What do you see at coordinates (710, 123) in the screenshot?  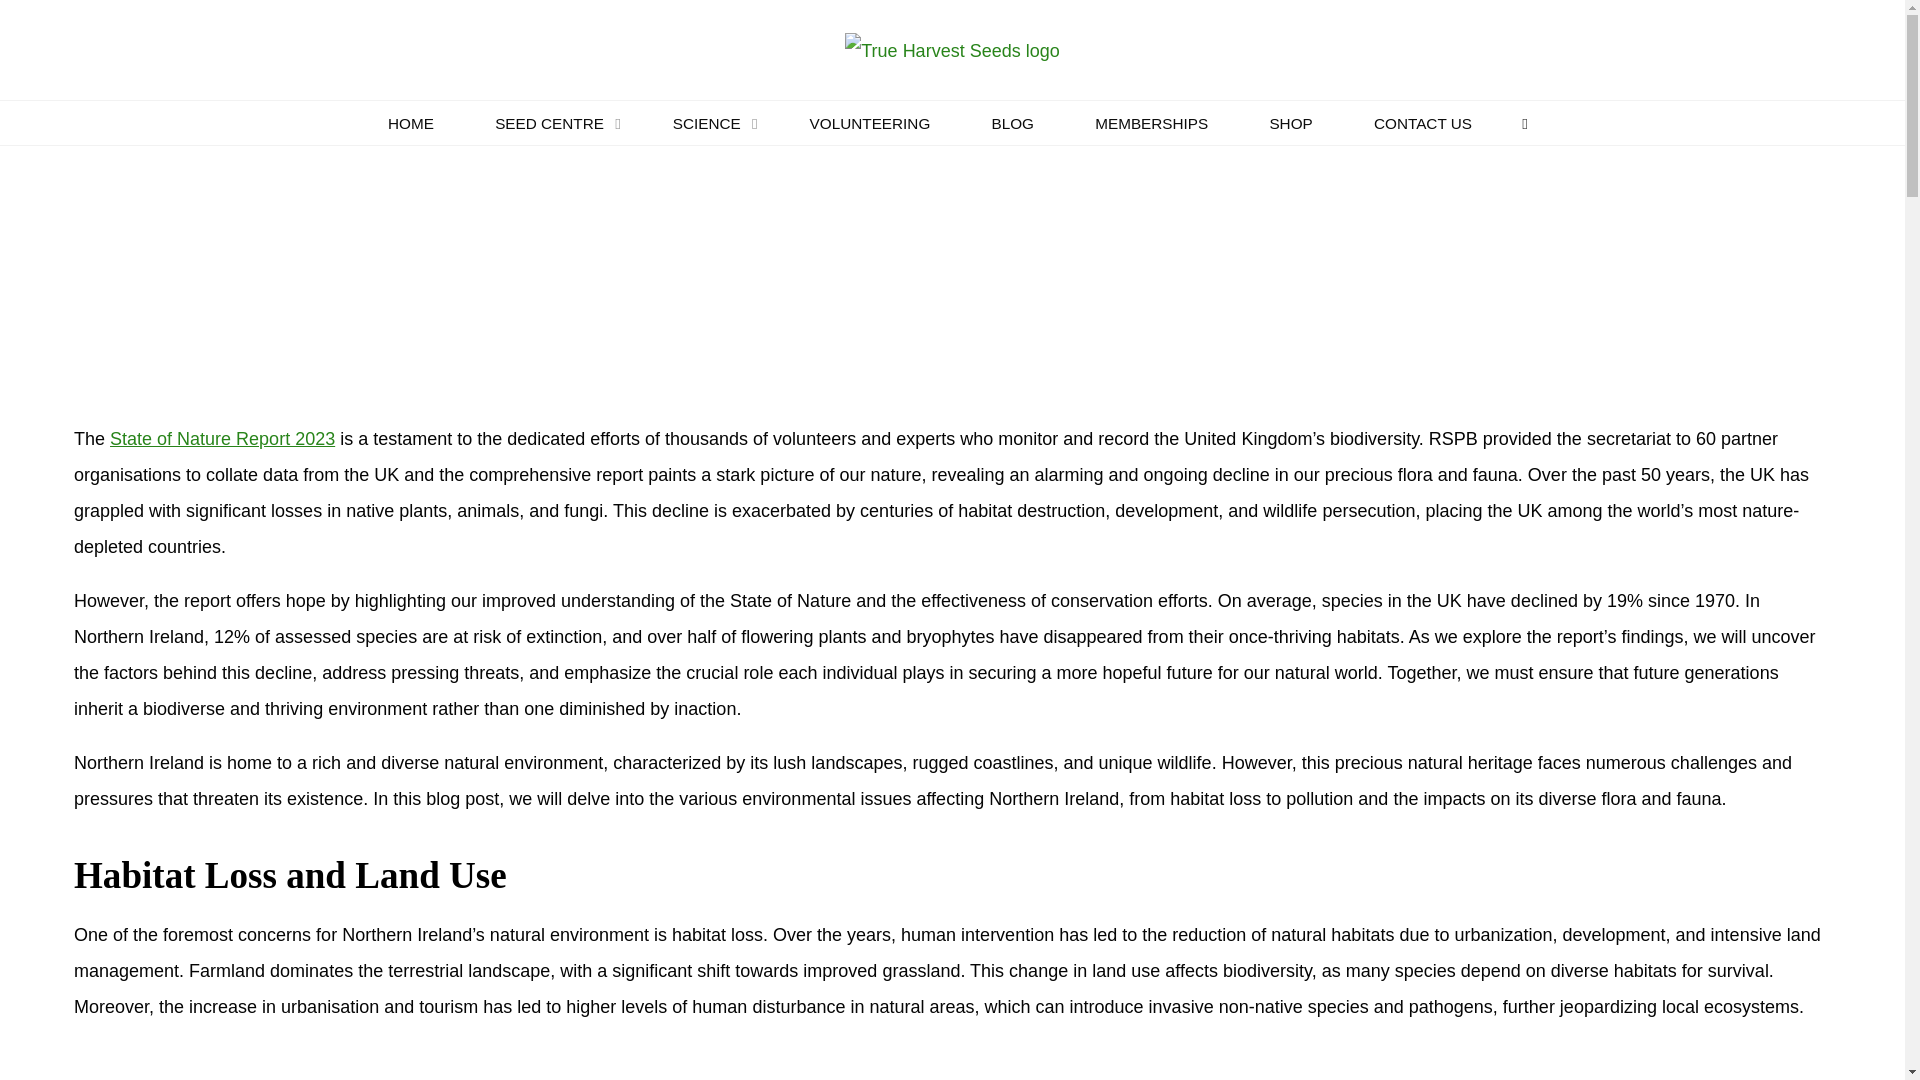 I see `SCIENCE` at bounding box center [710, 123].